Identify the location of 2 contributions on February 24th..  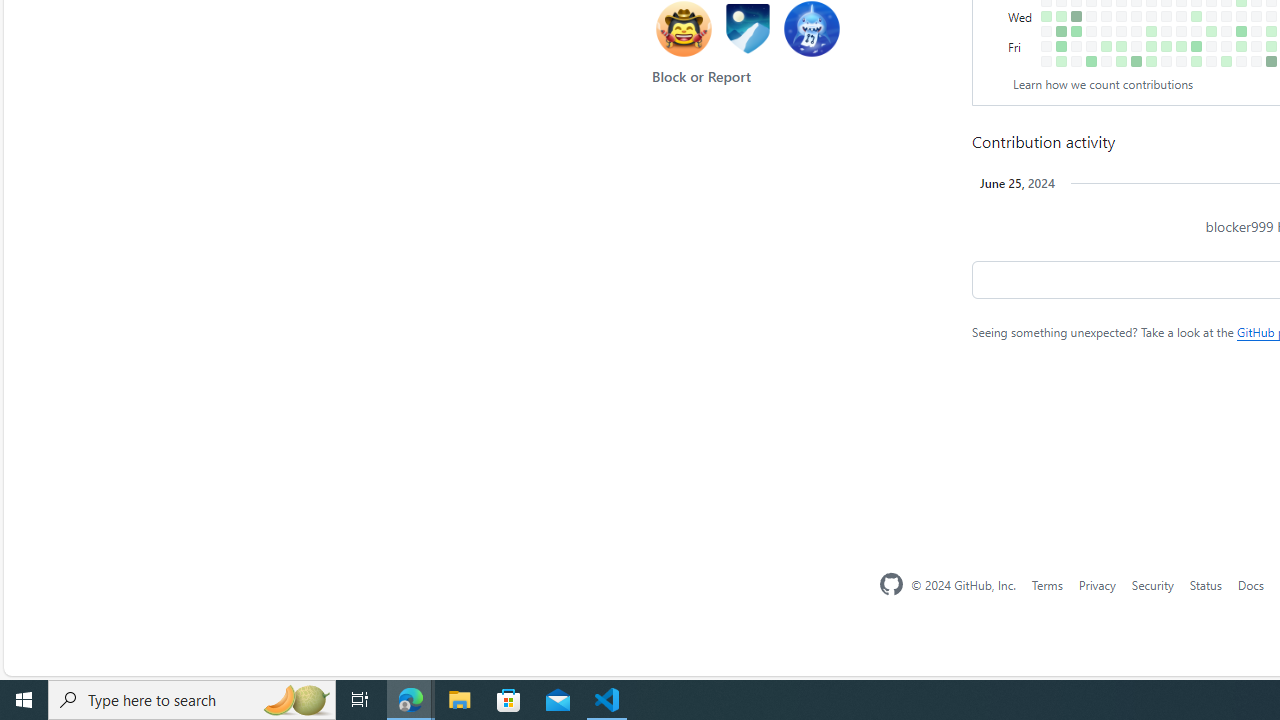
(1151, 61).